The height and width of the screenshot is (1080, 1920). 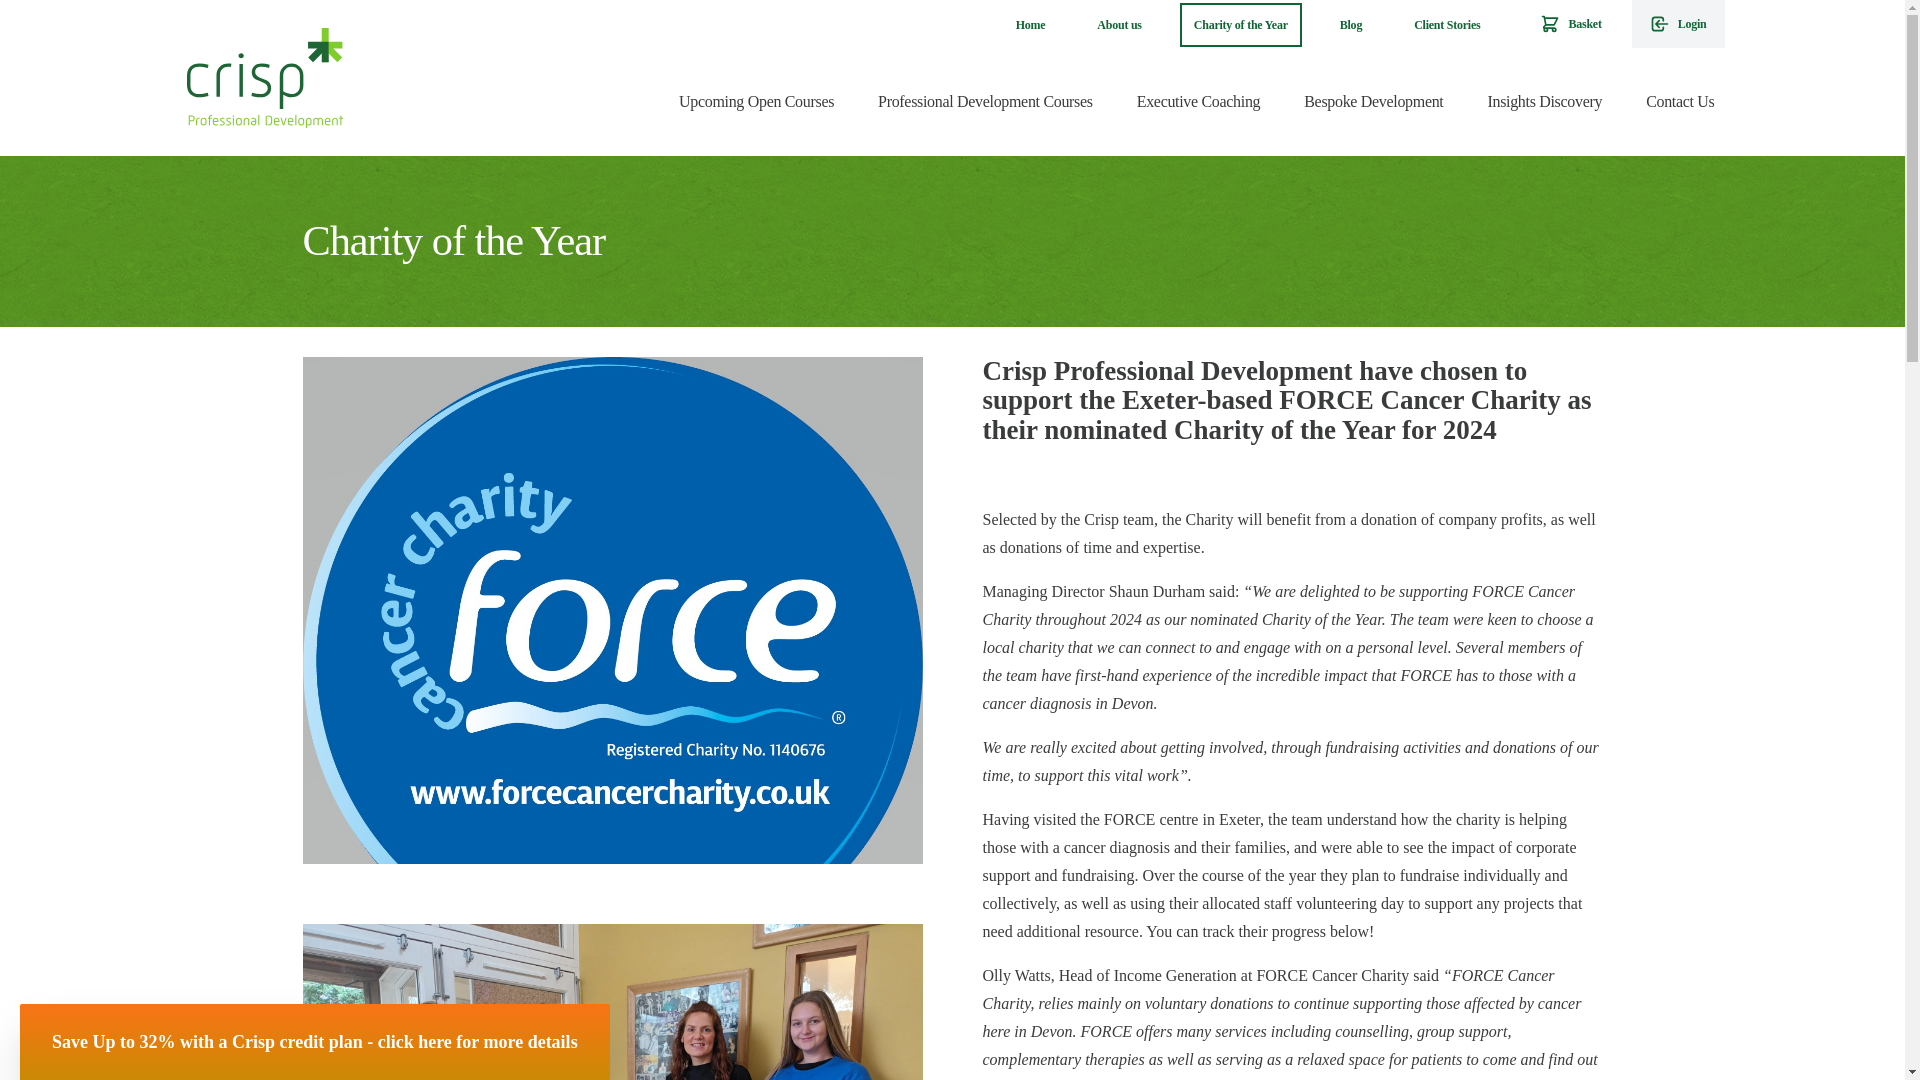 I want to click on About us, so click(x=1118, y=25).